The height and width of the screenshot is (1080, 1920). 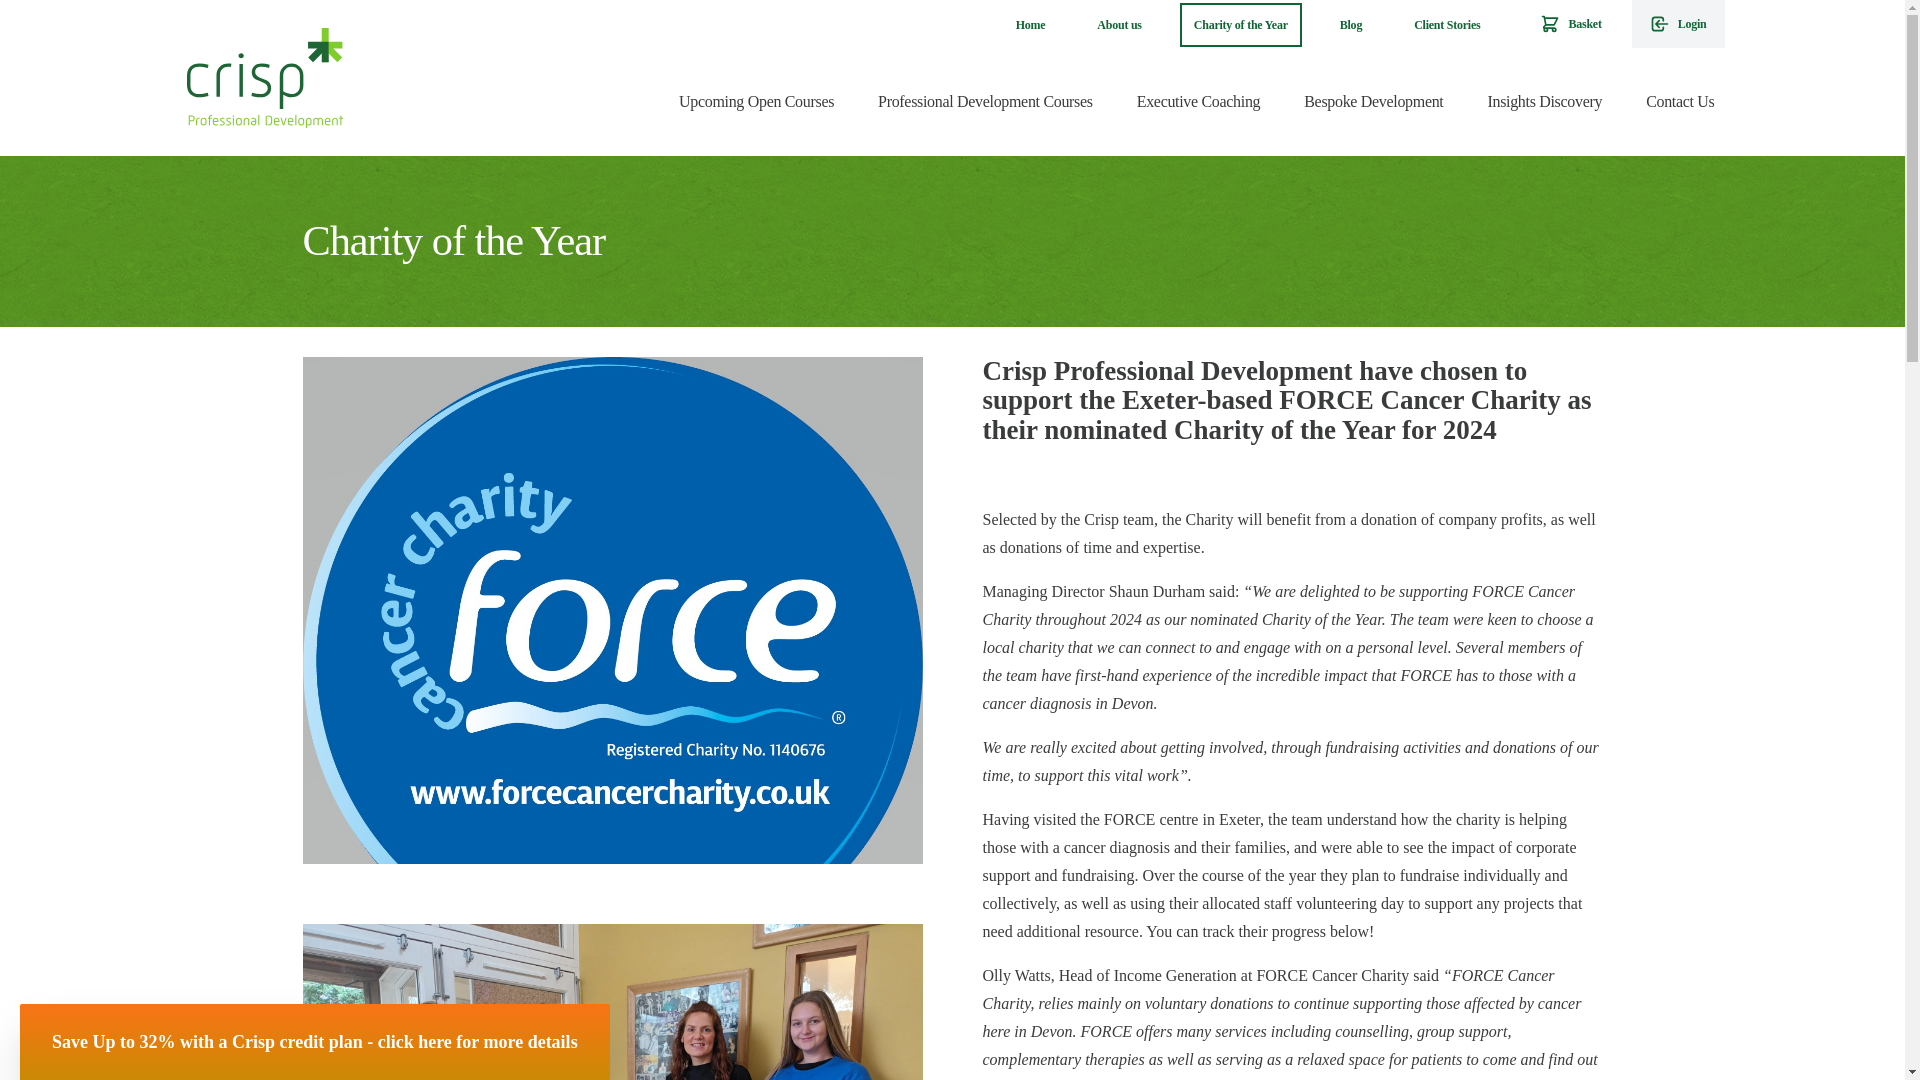 I want to click on About us, so click(x=1118, y=25).